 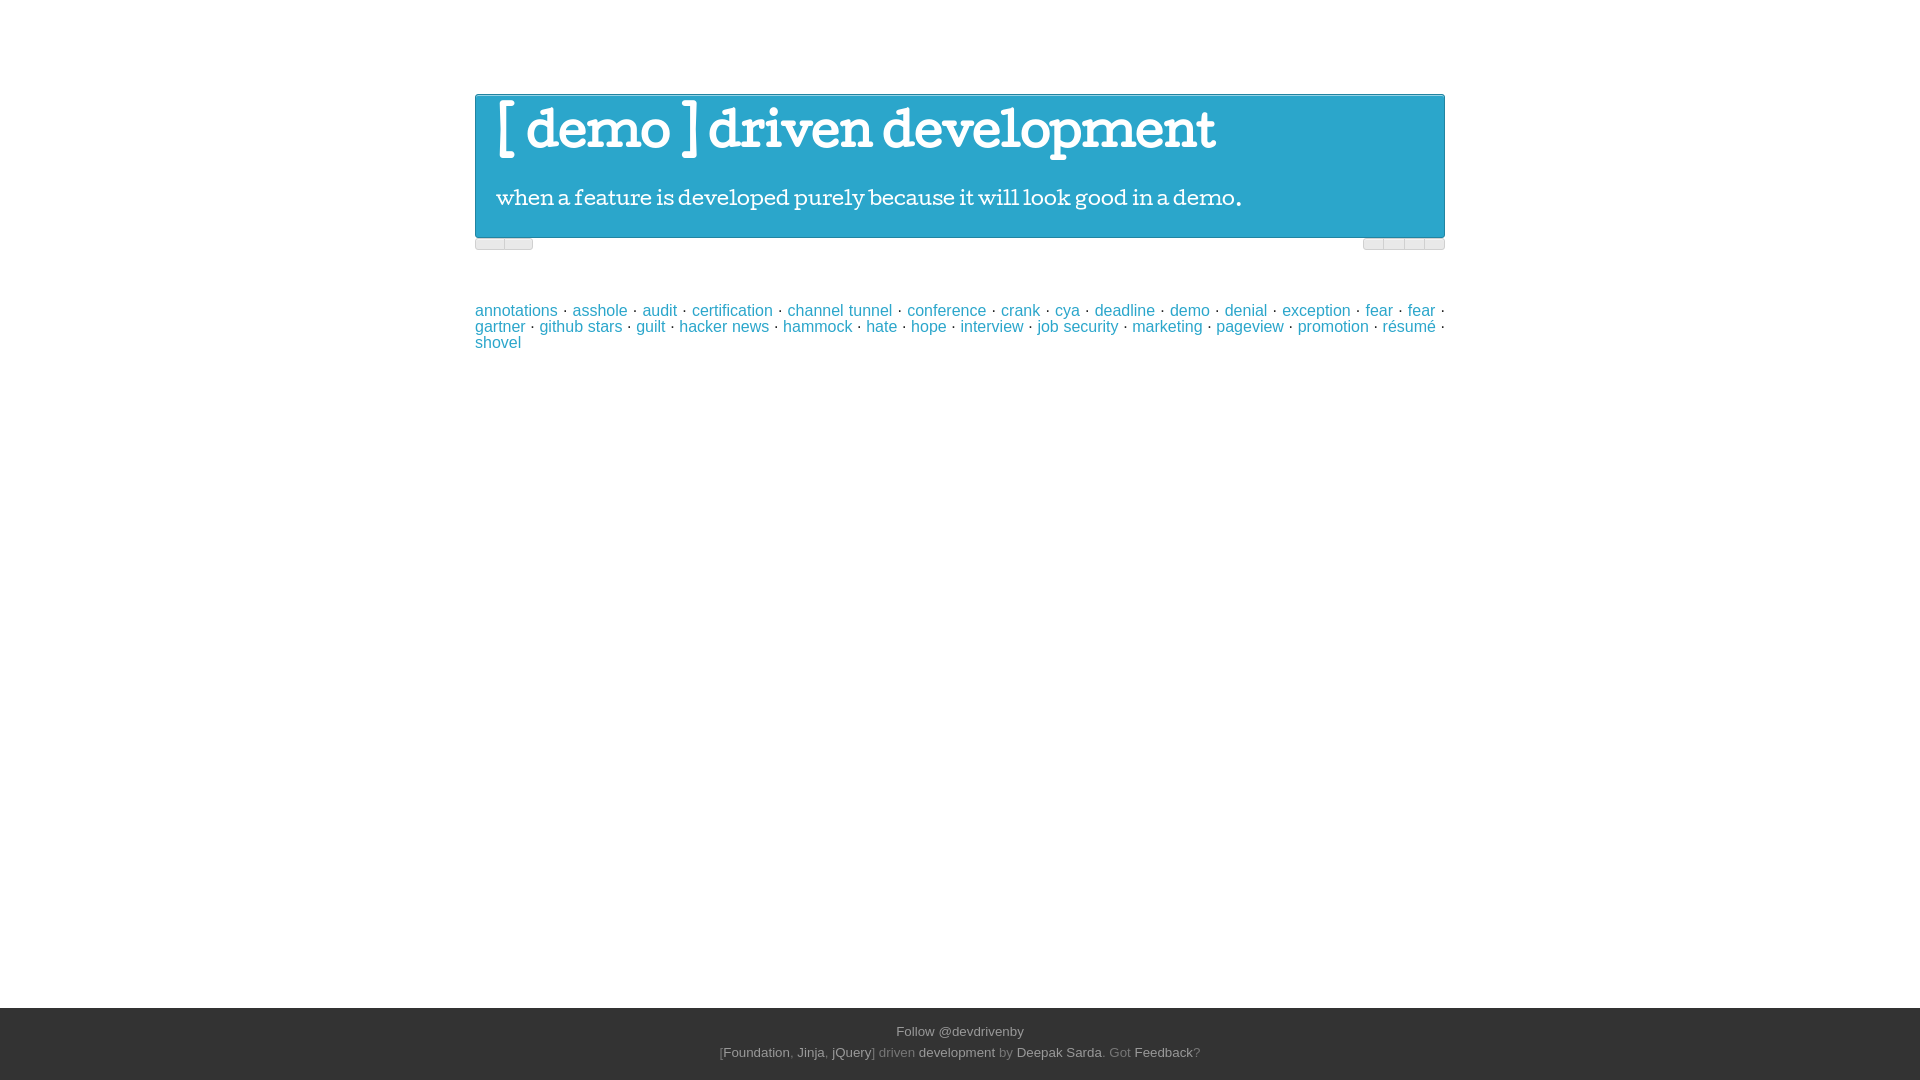 I want to click on shovel, so click(x=498, y=342).